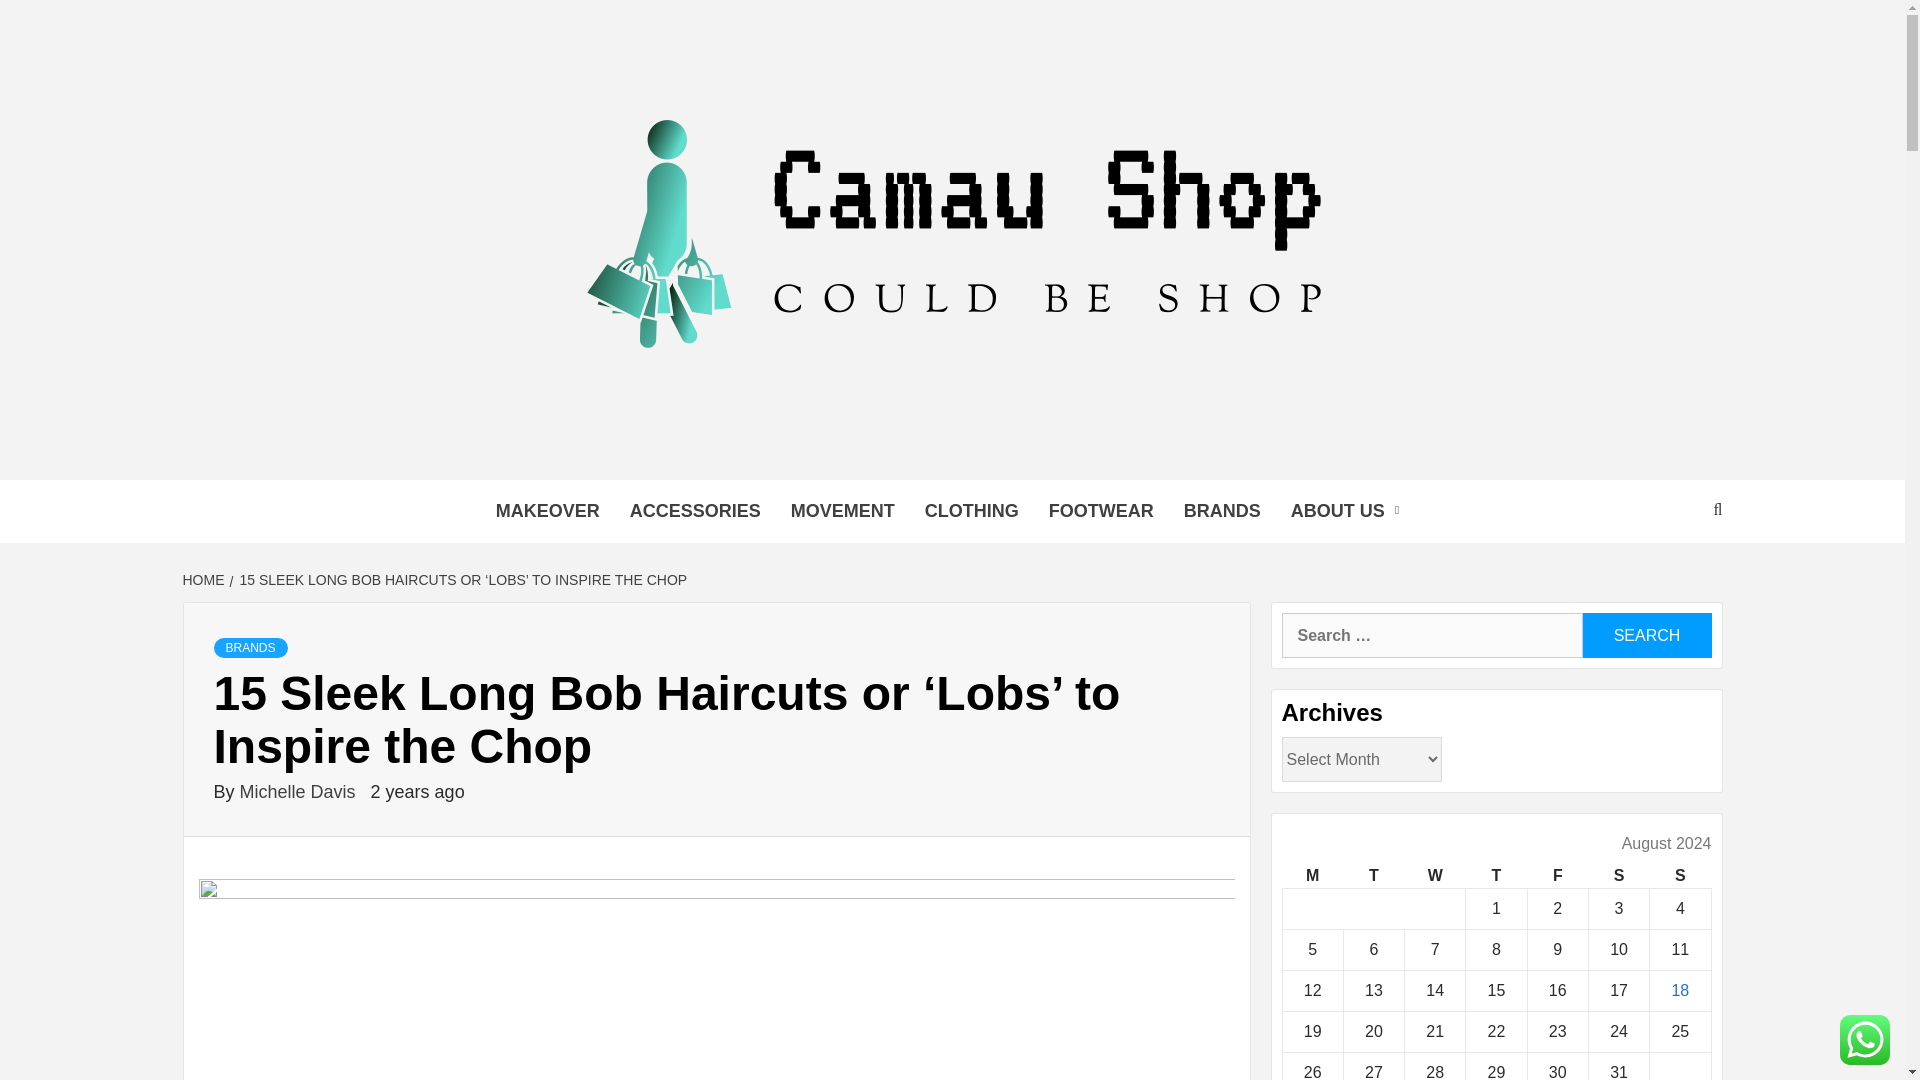 This screenshot has width=1920, height=1080. Describe the element at coordinates (694, 511) in the screenshot. I see `ACCESSORIES` at that location.